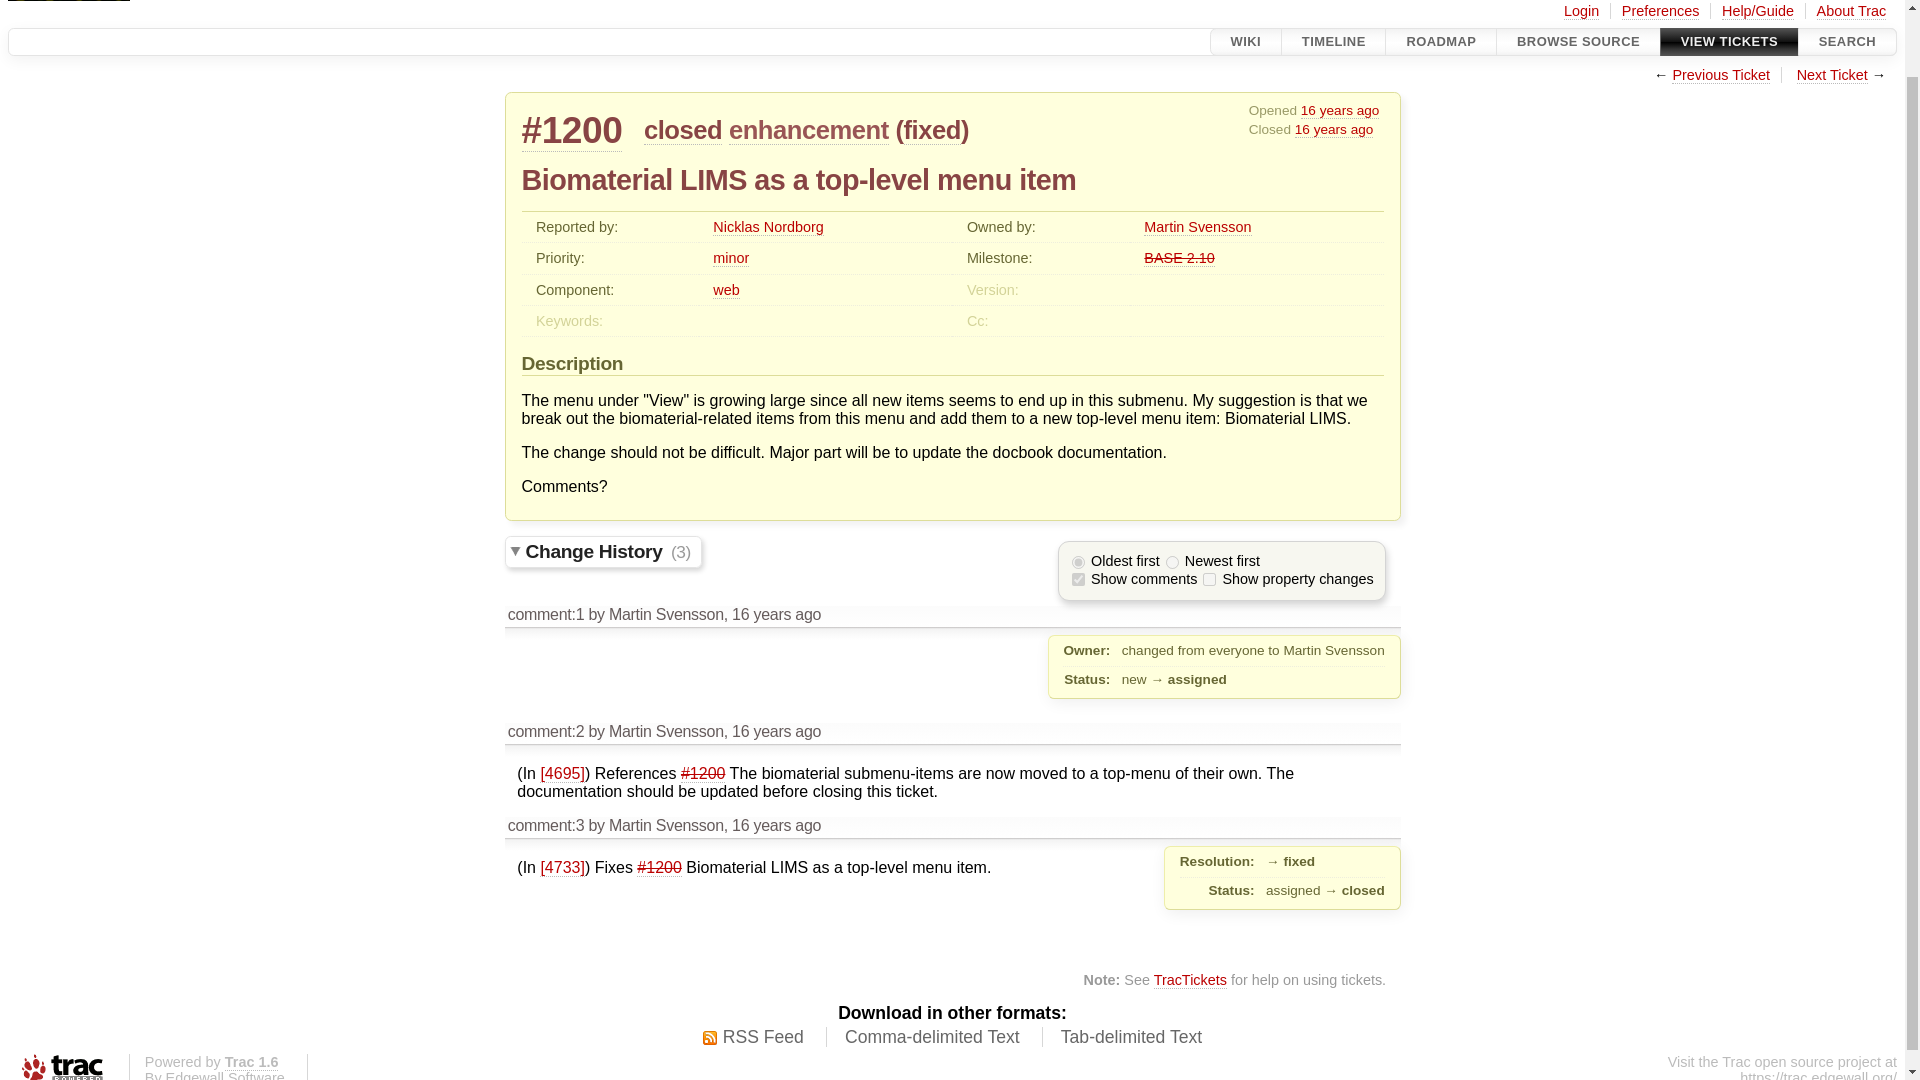  I want to click on 16 years ago, so click(1340, 110).